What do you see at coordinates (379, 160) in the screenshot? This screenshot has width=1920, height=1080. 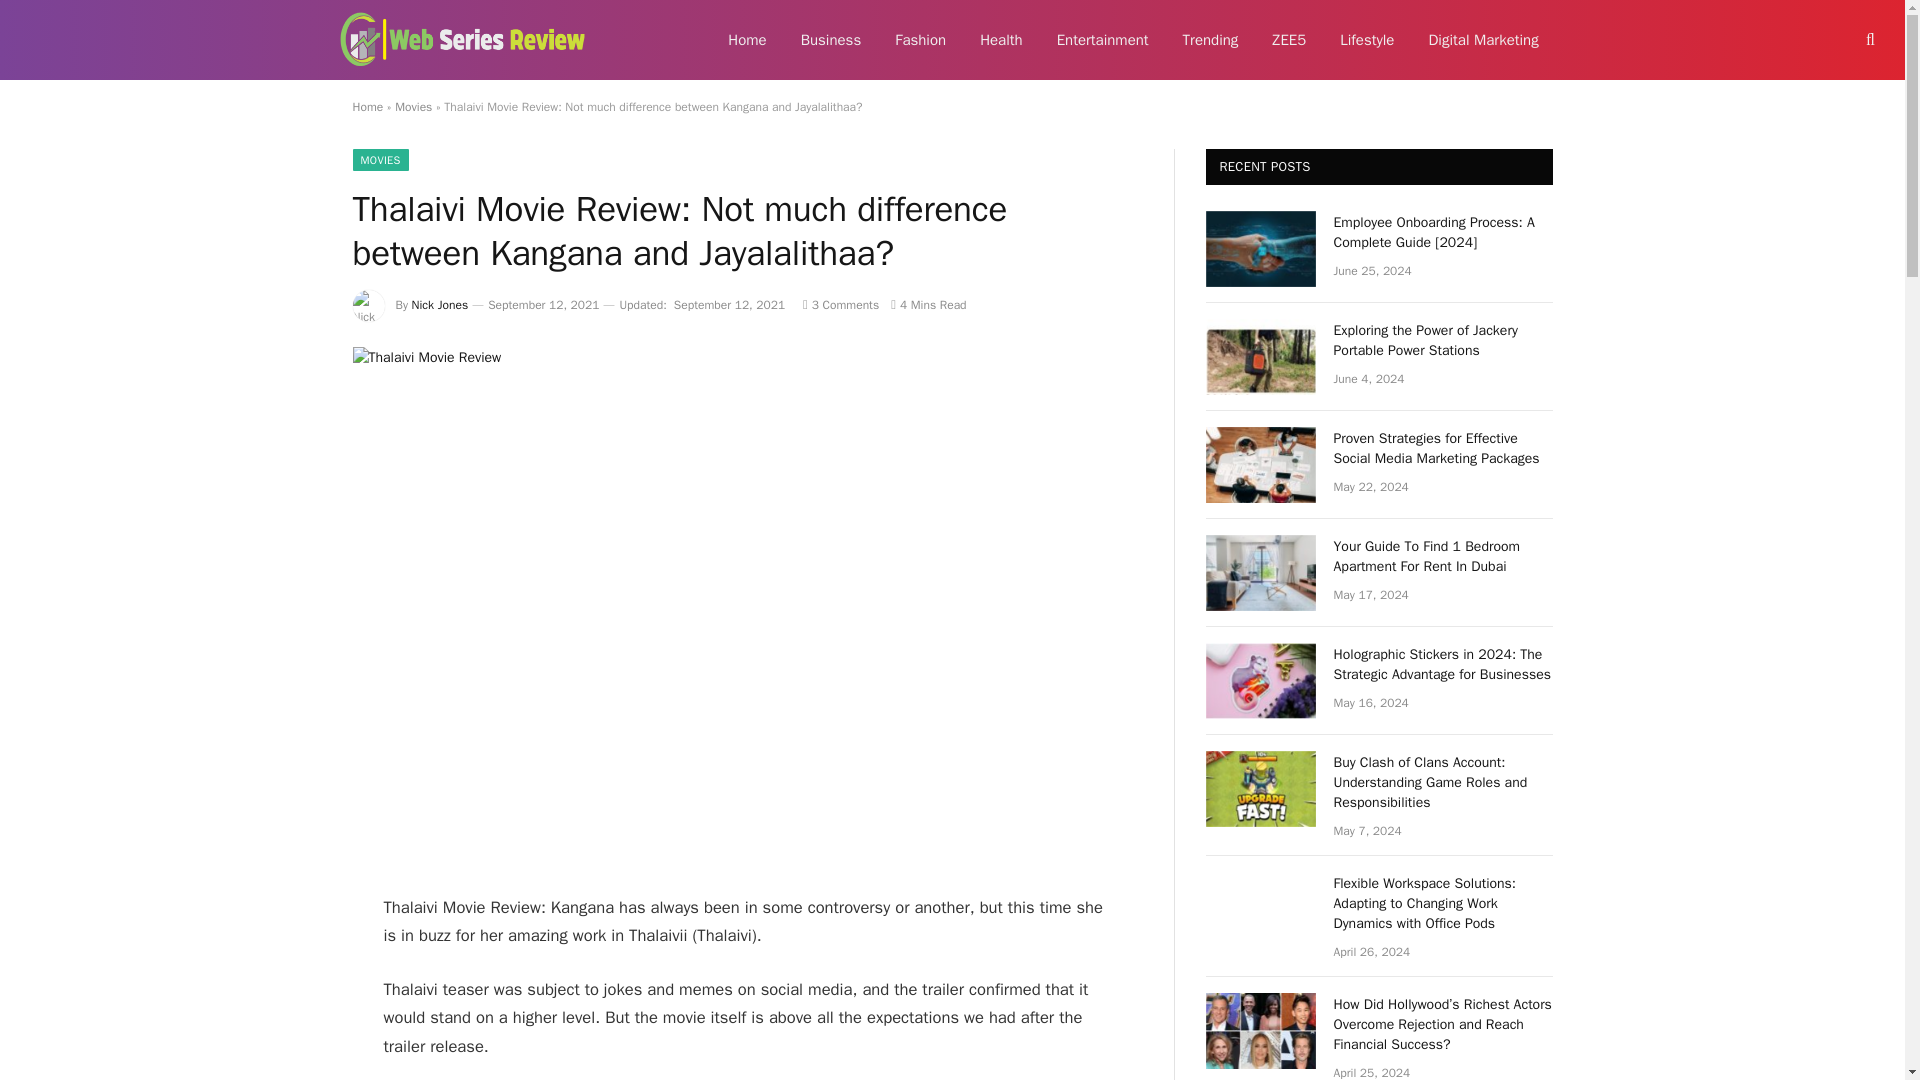 I see `MOVIES` at bounding box center [379, 160].